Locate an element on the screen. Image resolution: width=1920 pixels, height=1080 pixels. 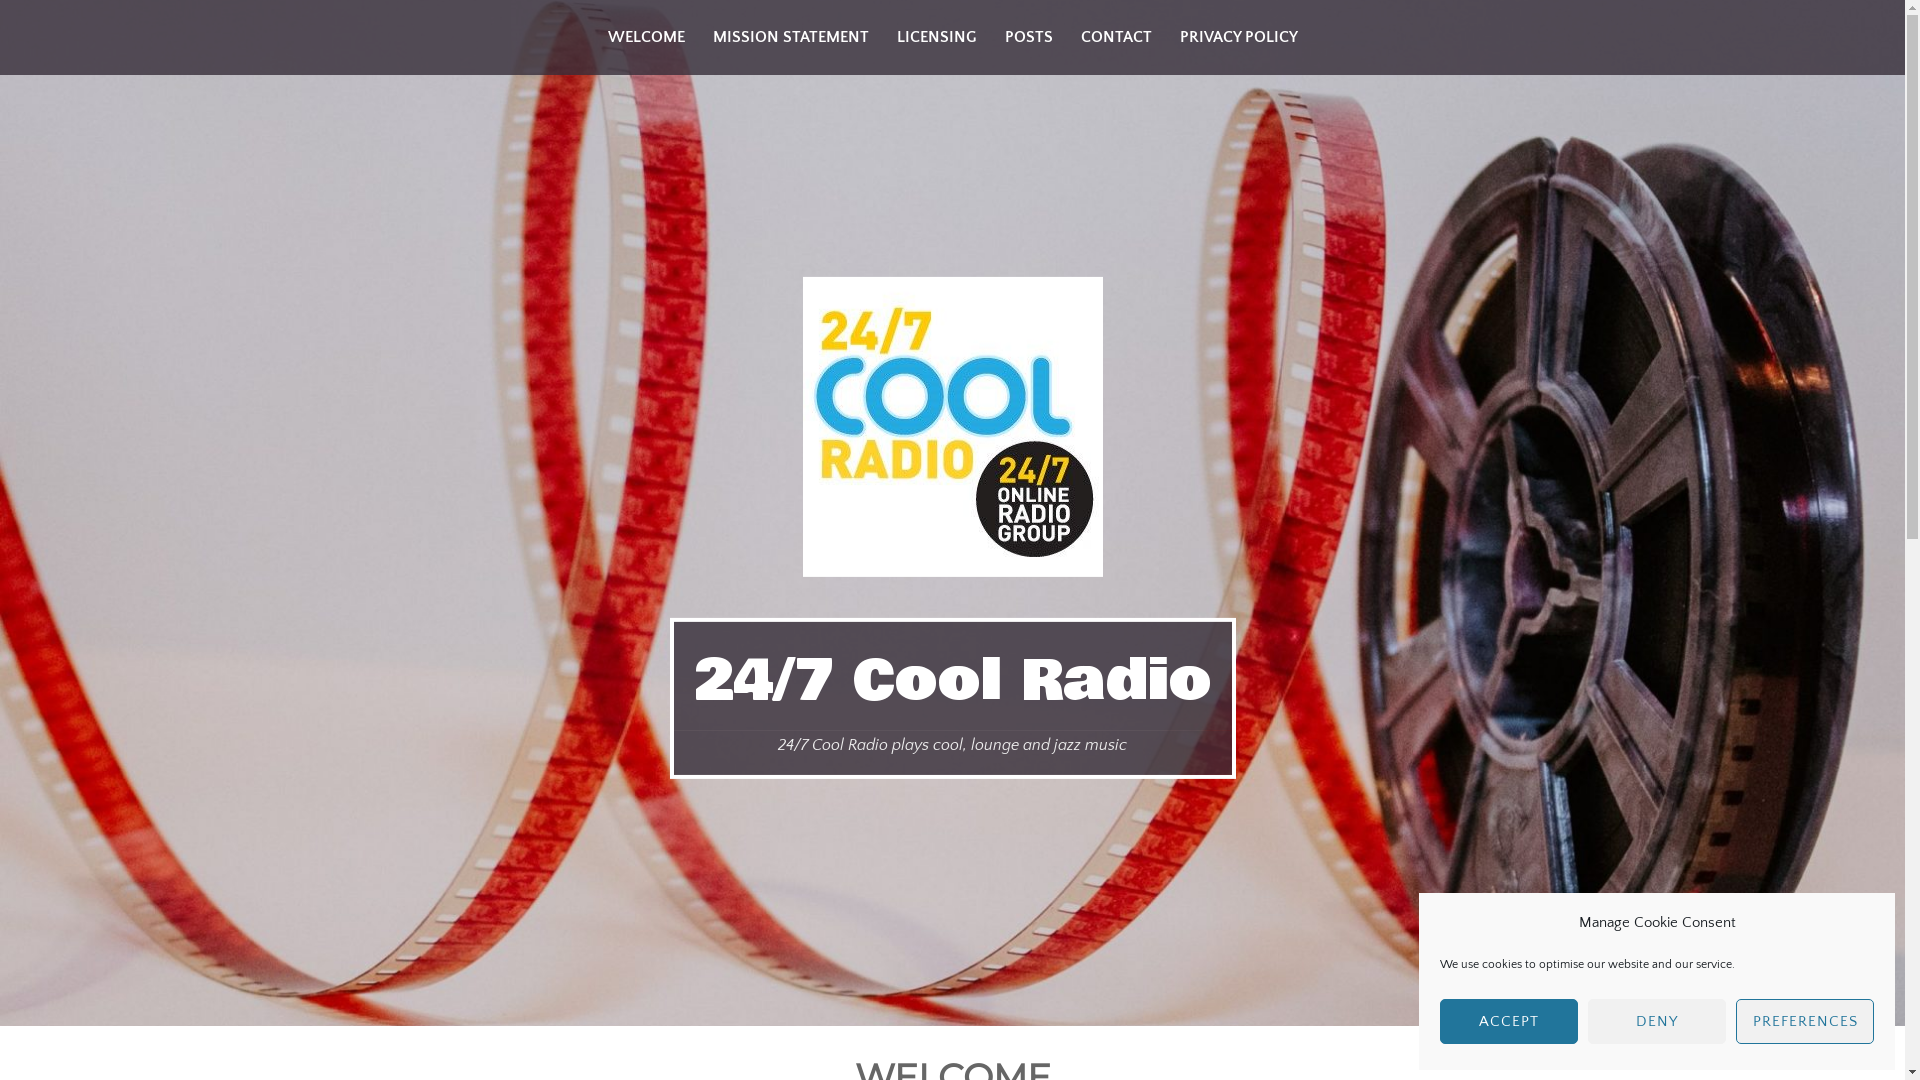
MISSION STATEMENT is located at coordinates (790, 38).